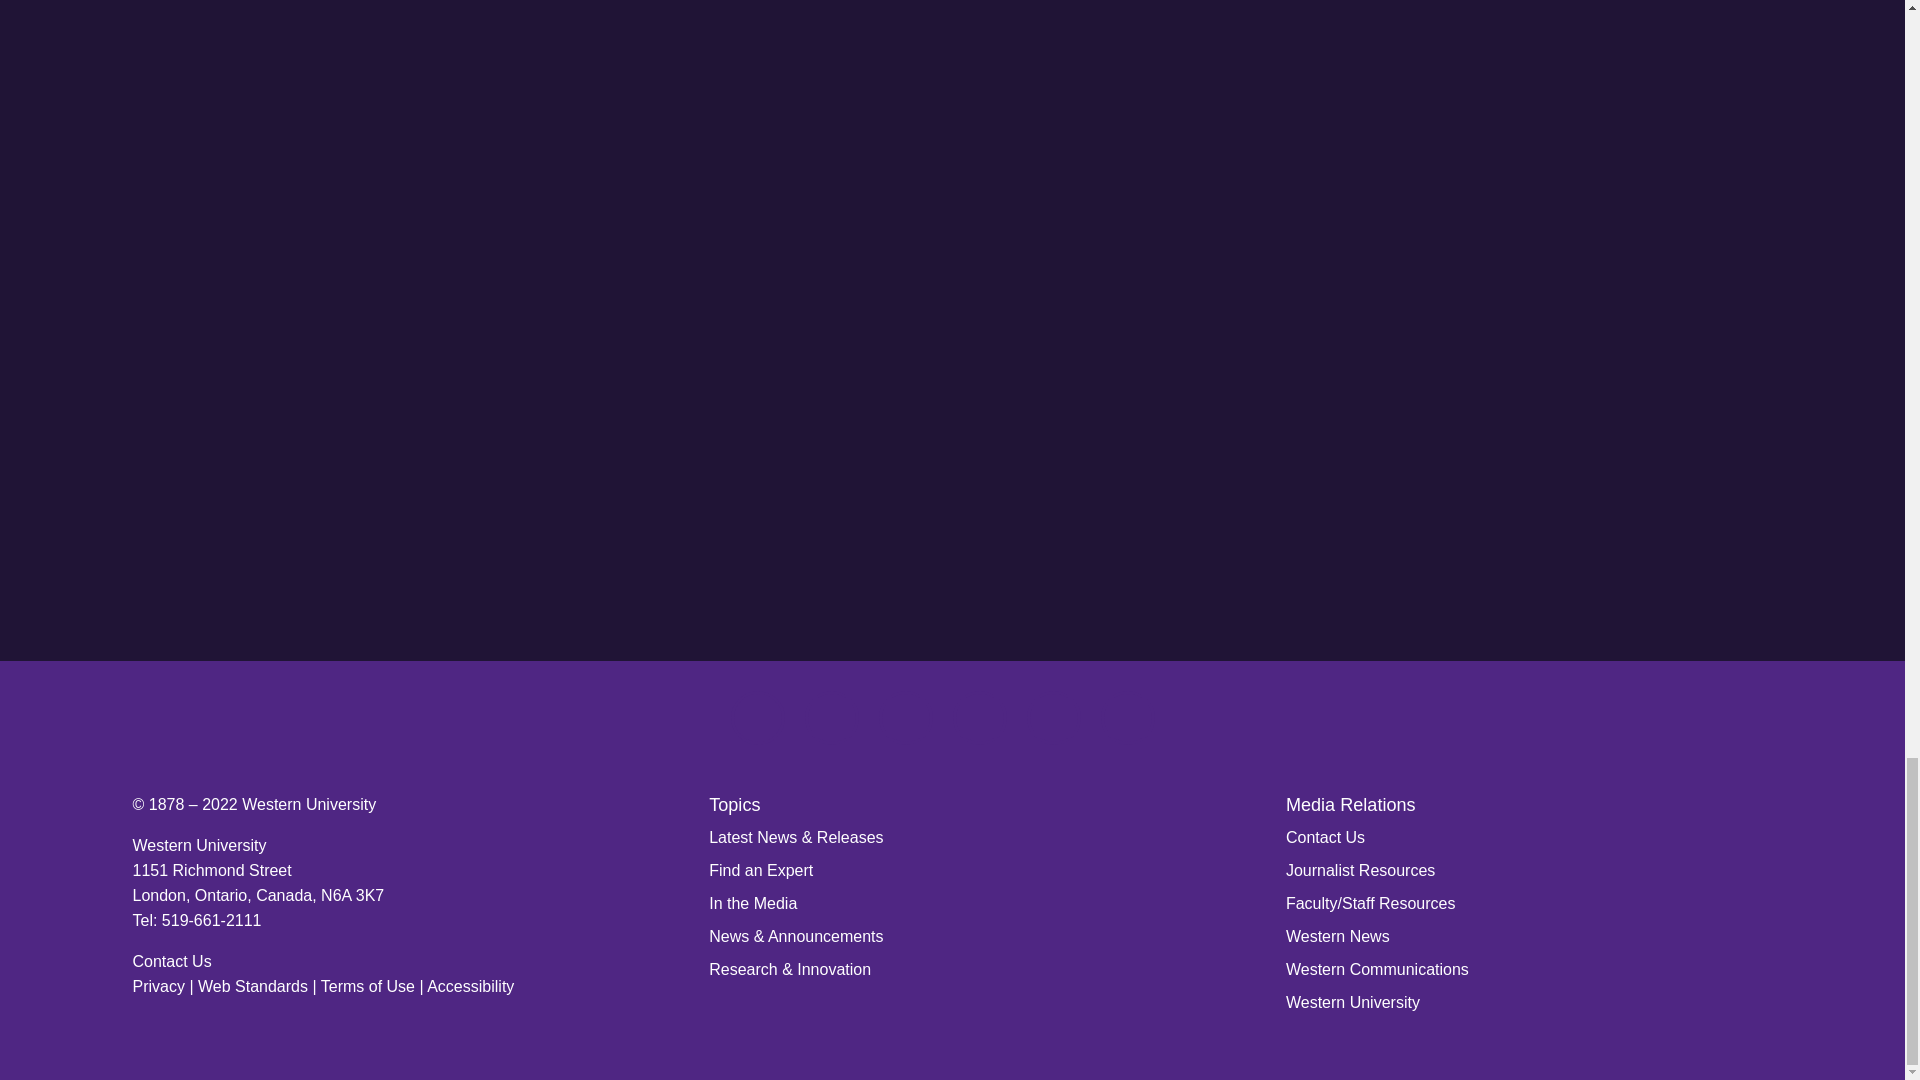 The height and width of the screenshot is (1080, 1920). I want to click on Follow on Youtube, so click(1126, 718).